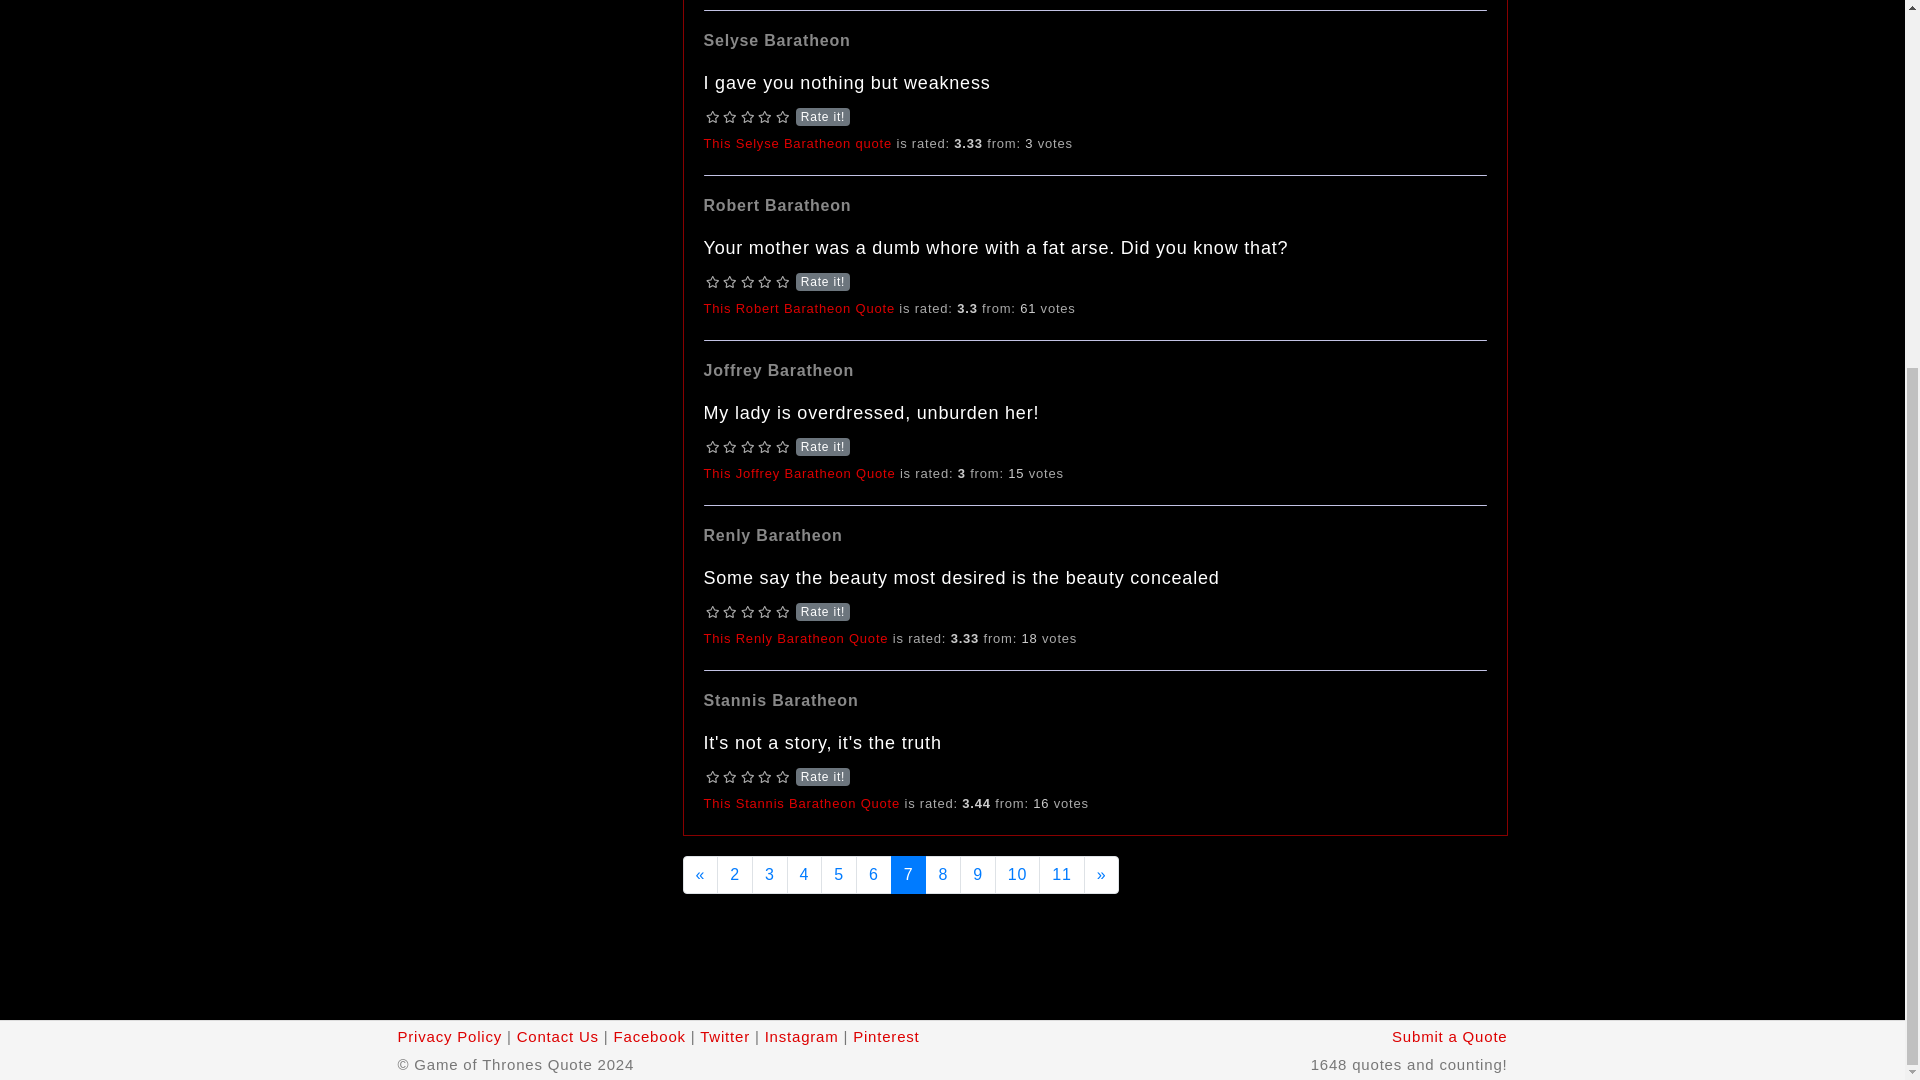  What do you see at coordinates (798, 144) in the screenshot?
I see `I gave you nothing but weakness` at bounding box center [798, 144].